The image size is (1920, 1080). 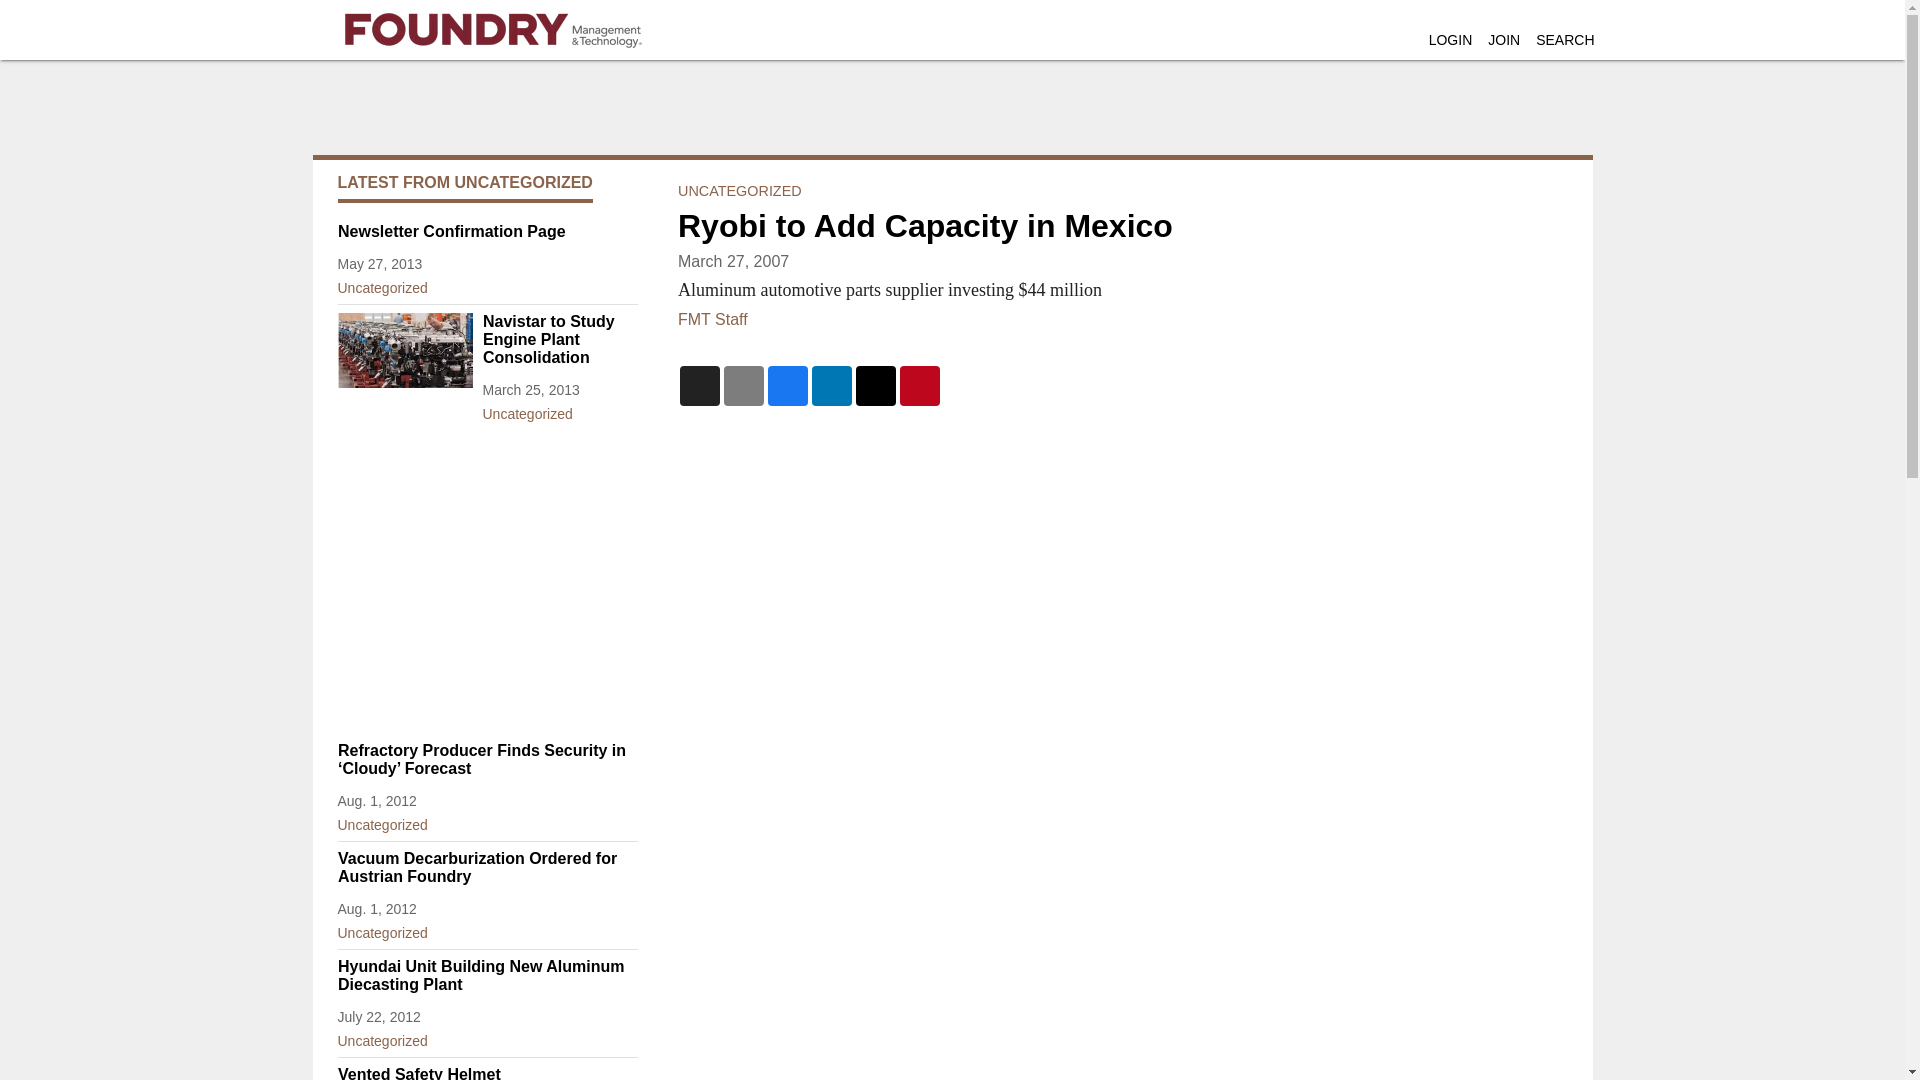 What do you see at coordinates (487, 284) in the screenshot?
I see `Uncategorized` at bounding box center [487, 284].